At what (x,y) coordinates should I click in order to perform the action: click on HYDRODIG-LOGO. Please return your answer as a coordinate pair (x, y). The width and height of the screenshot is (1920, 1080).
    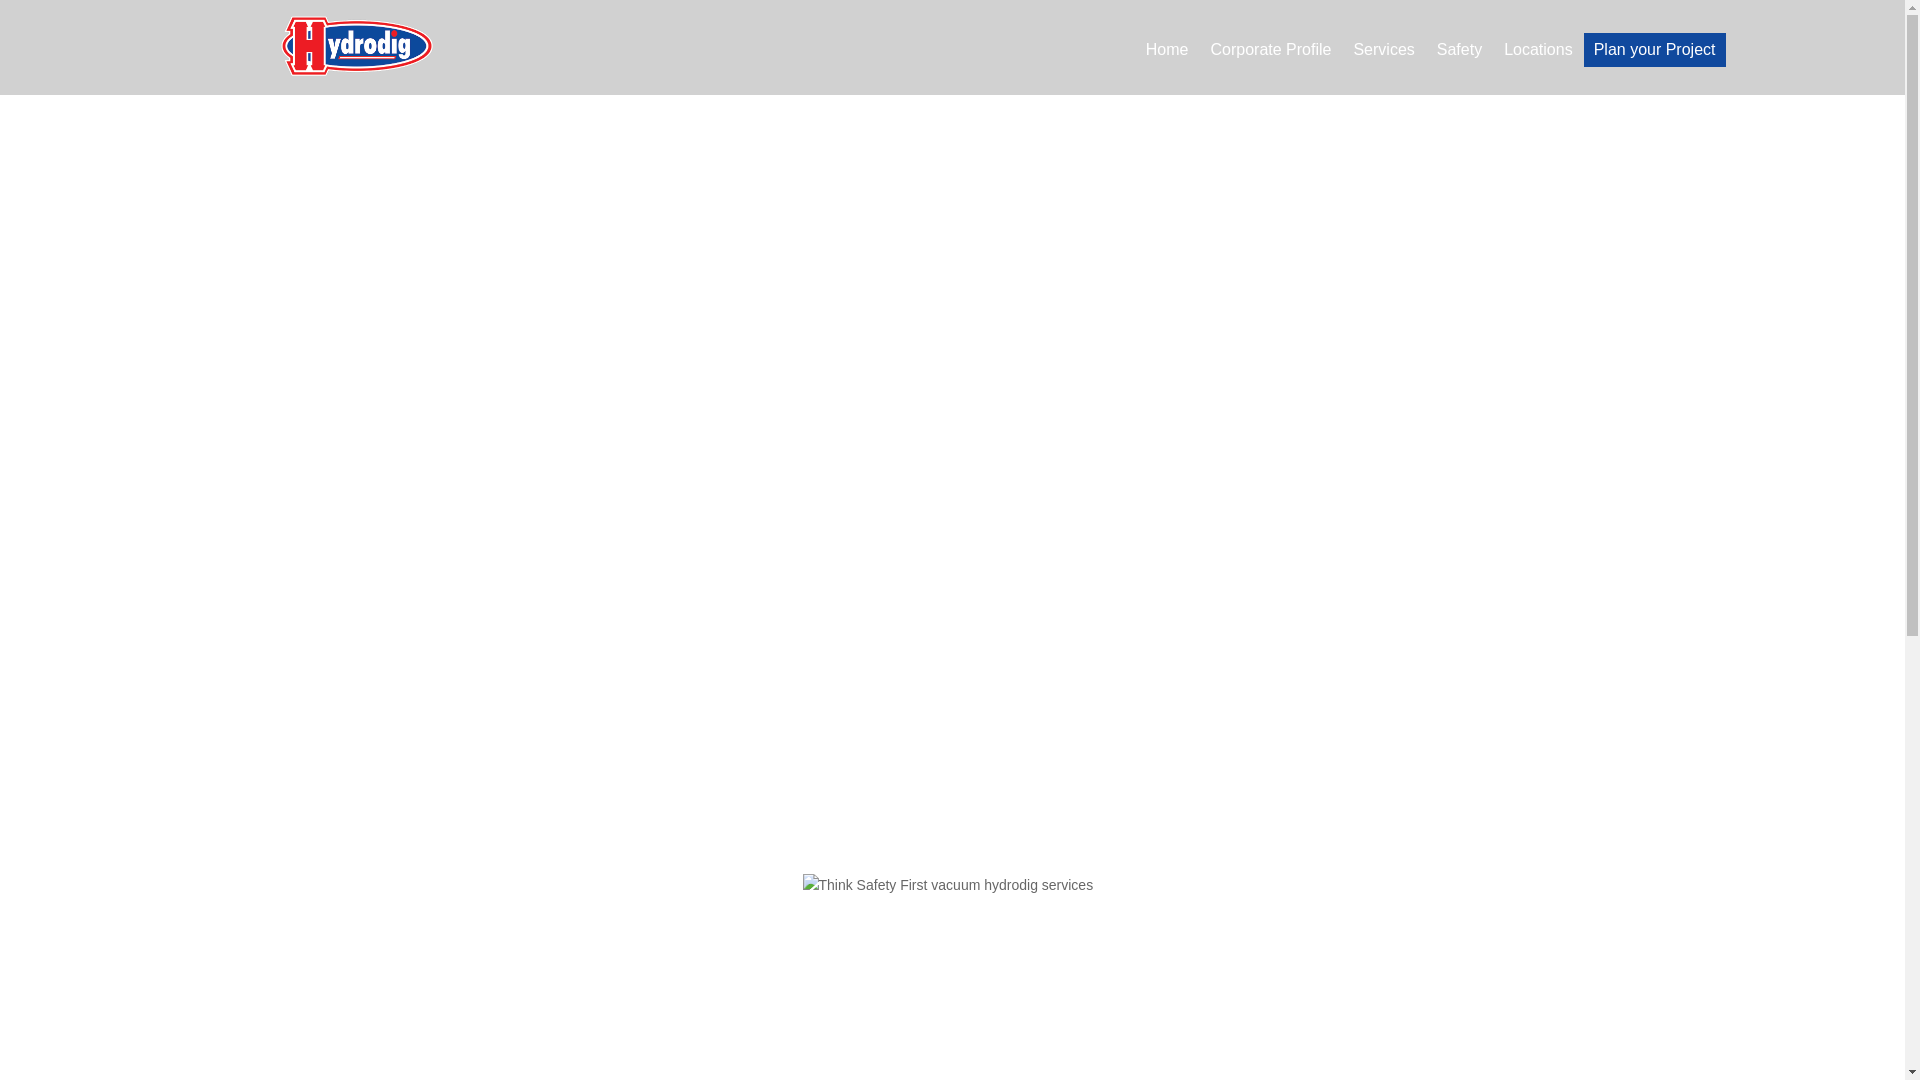
    Looking at the image, I should click on (356, 46).